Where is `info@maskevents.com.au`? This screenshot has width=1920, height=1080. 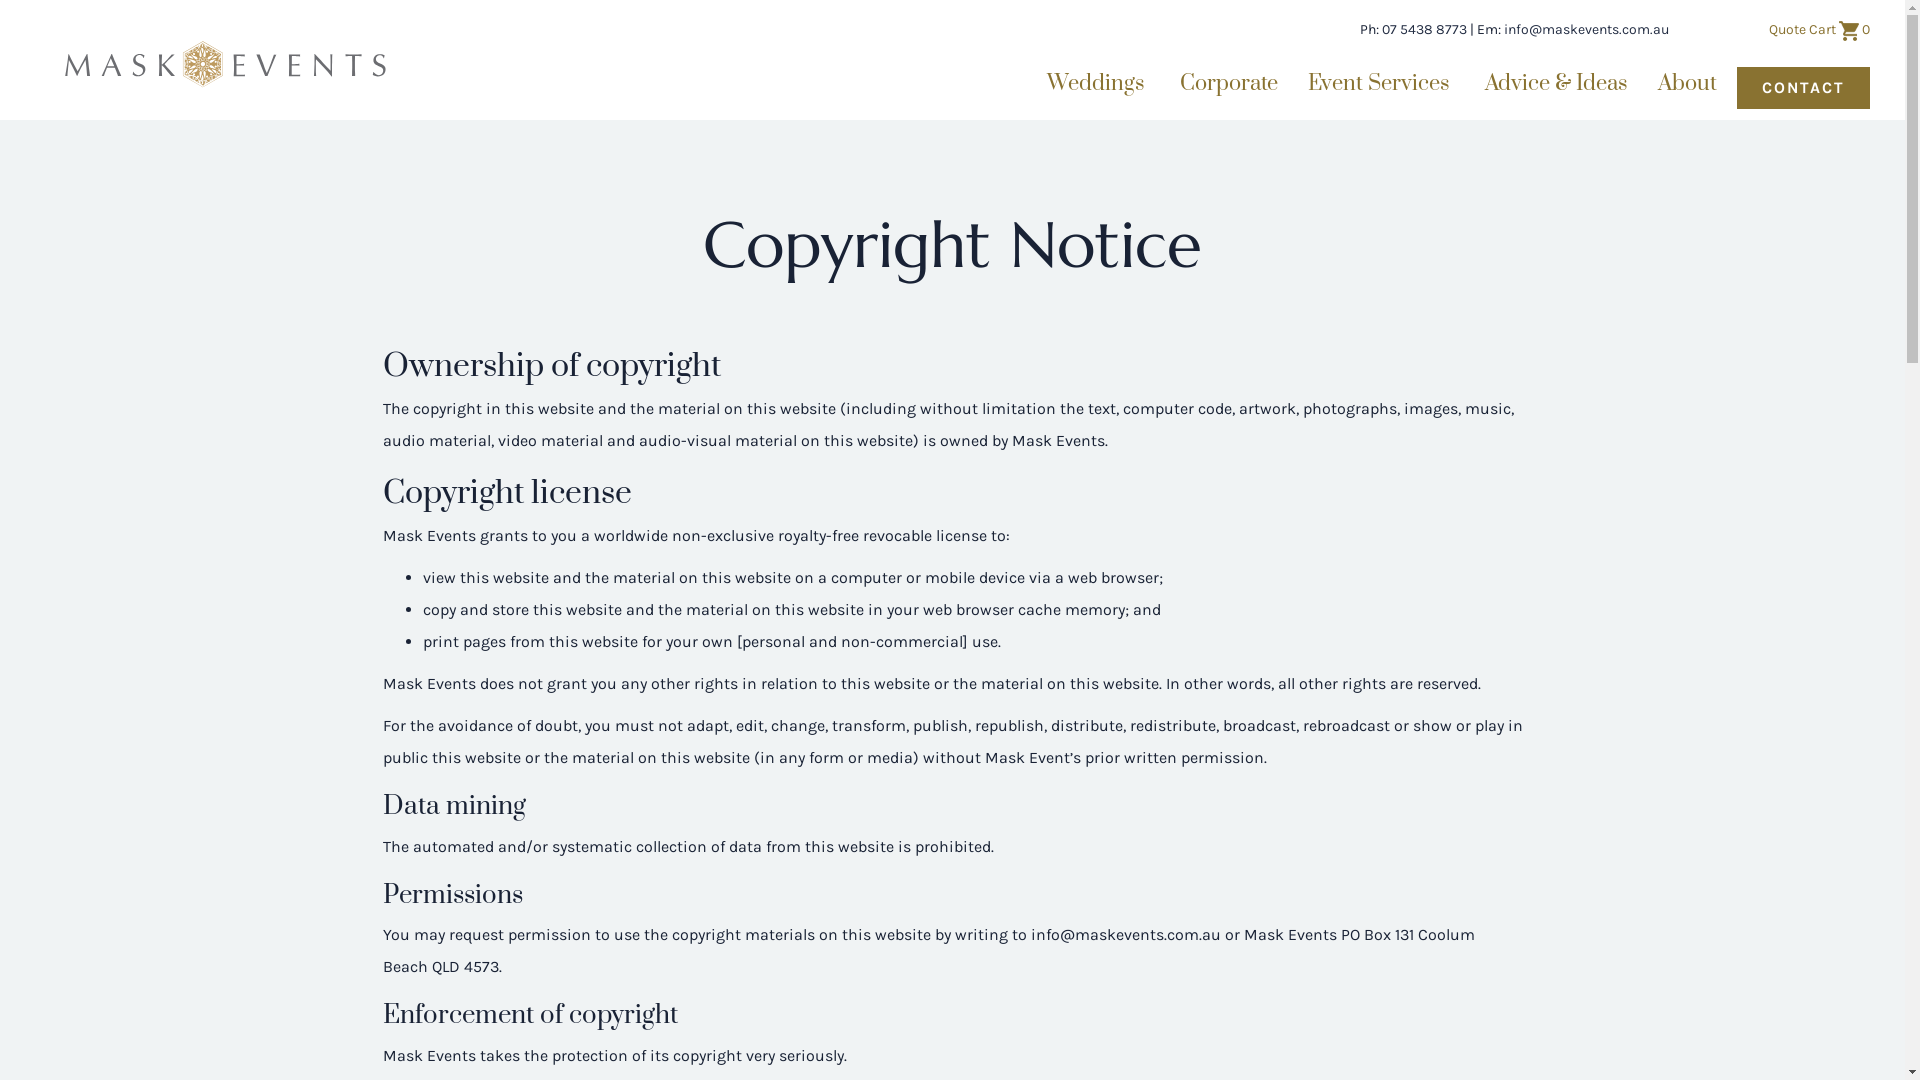
info@maskevents.com.au is located at coordinates (1586, 30).